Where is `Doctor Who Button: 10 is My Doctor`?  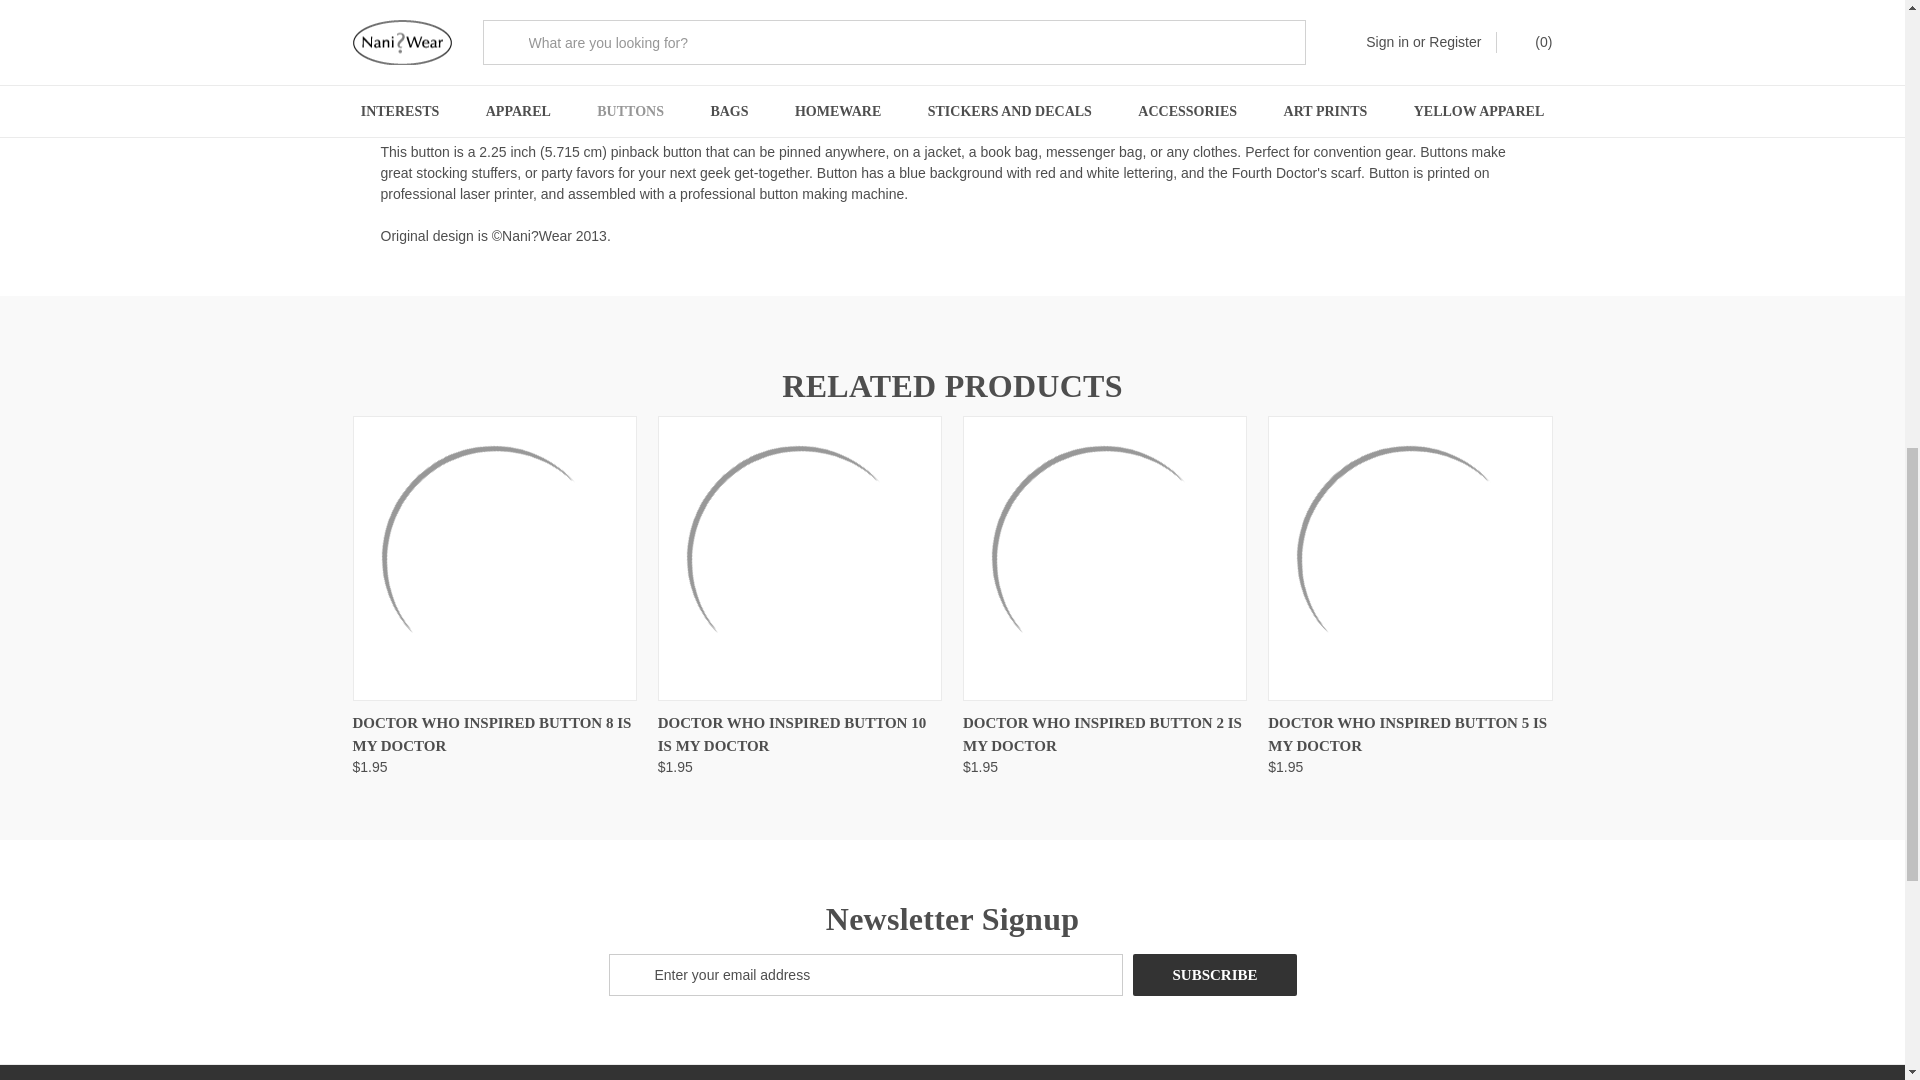
Doctor Who Button: 10 is My Doctor is located at coordinates (800, 558).